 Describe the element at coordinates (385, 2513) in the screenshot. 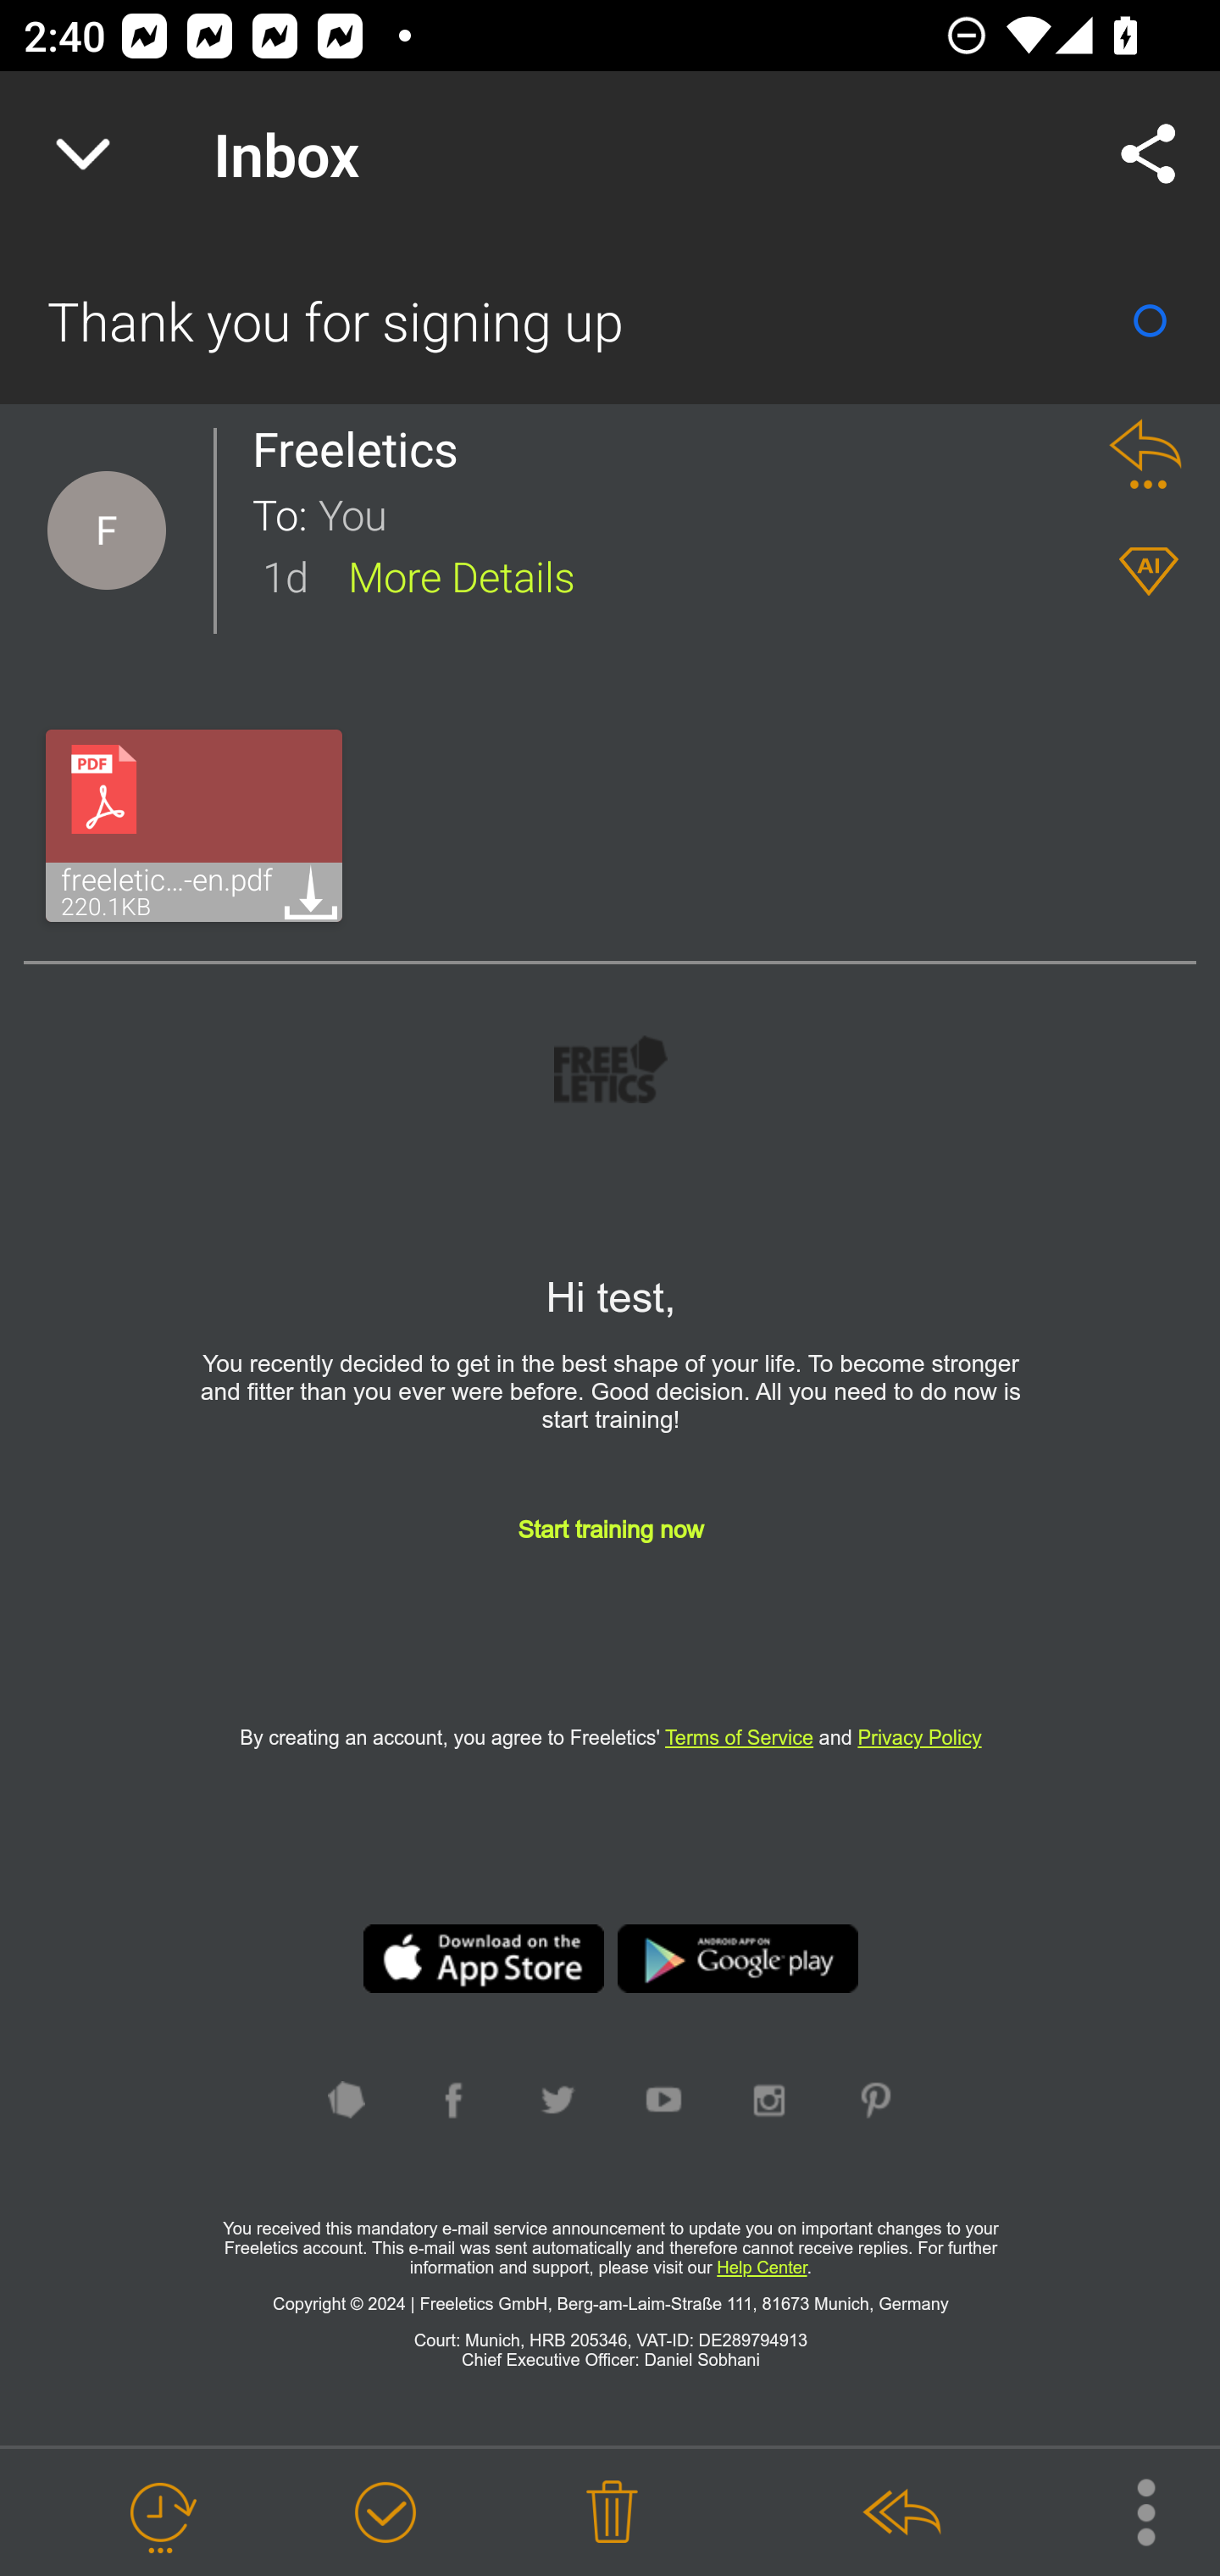

I see `Mark as Done` at that location.